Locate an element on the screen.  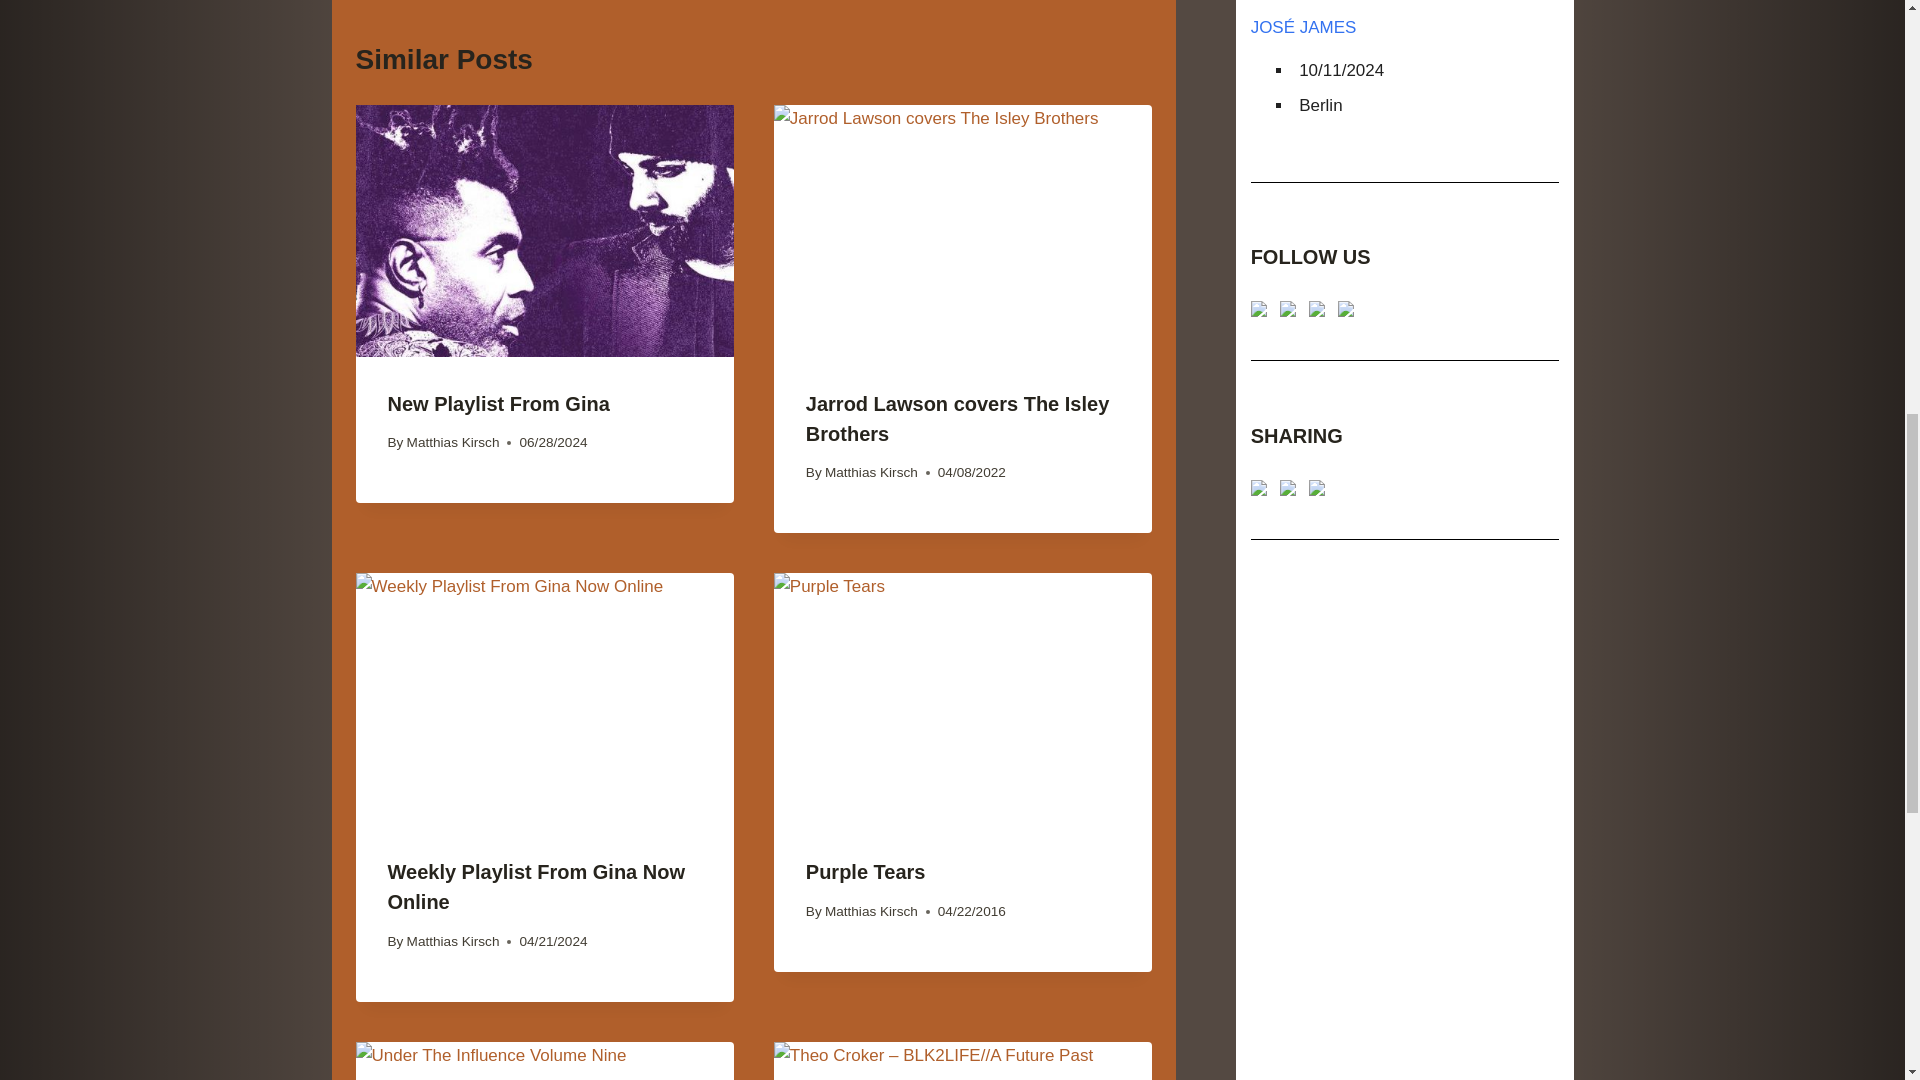
Purple Tears is located at coordinates (866, 872).